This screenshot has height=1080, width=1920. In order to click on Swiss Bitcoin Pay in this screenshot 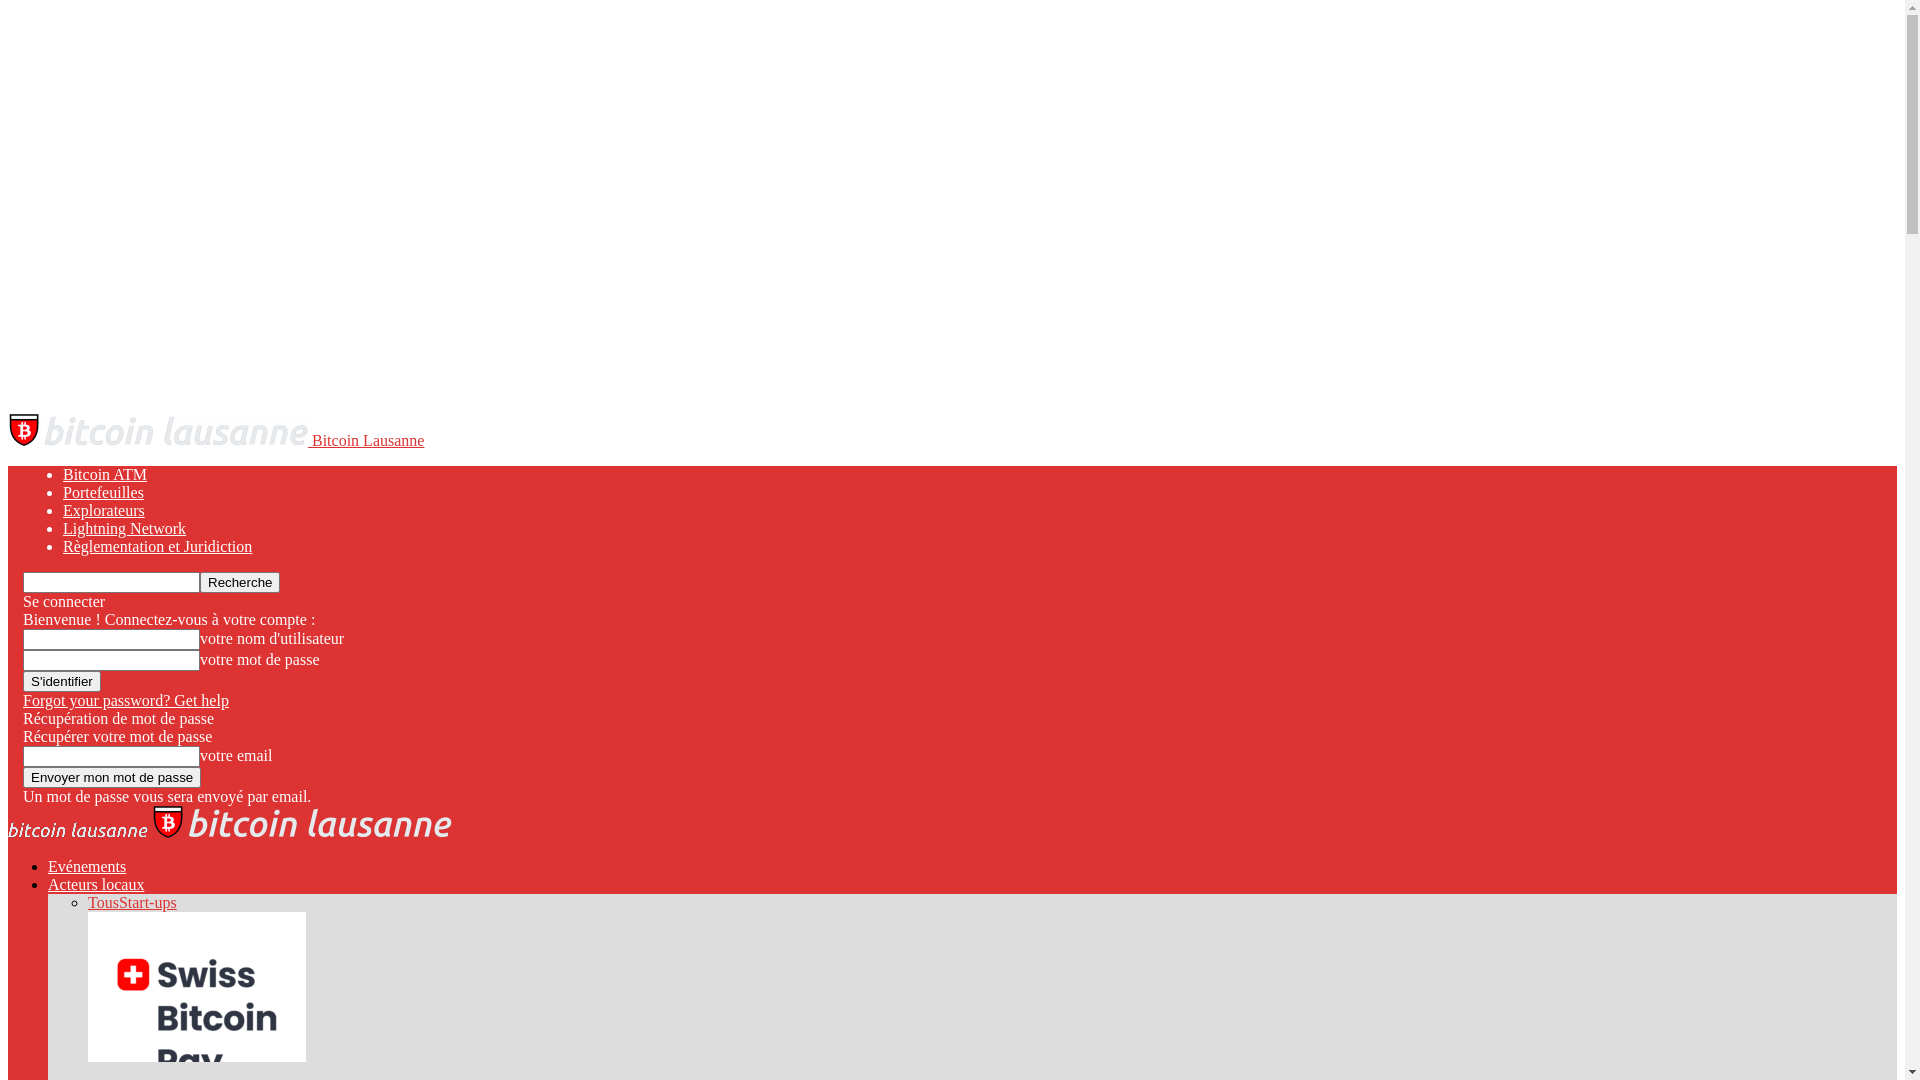, I will do `click(197, 1056)`.